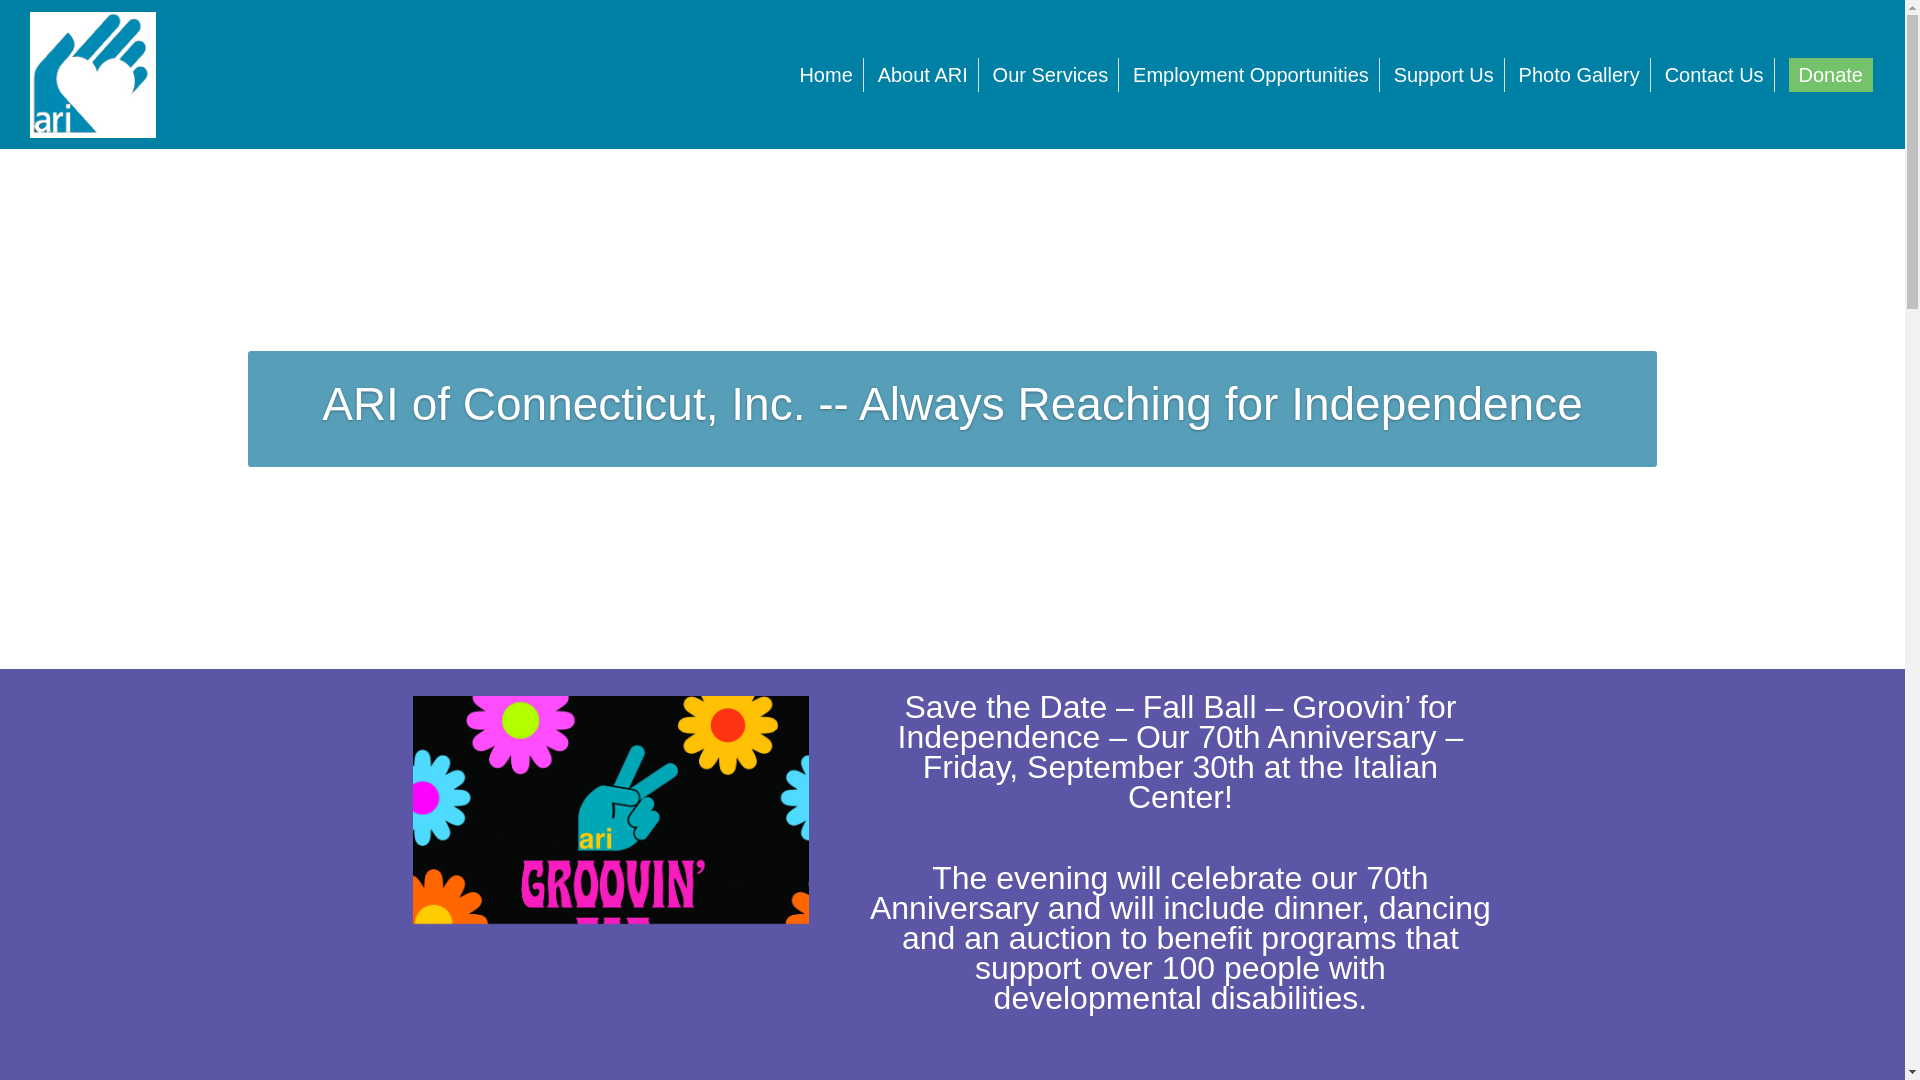 The image size is (1920, 1080). I want to click on Support Us, so click(1444, 74).